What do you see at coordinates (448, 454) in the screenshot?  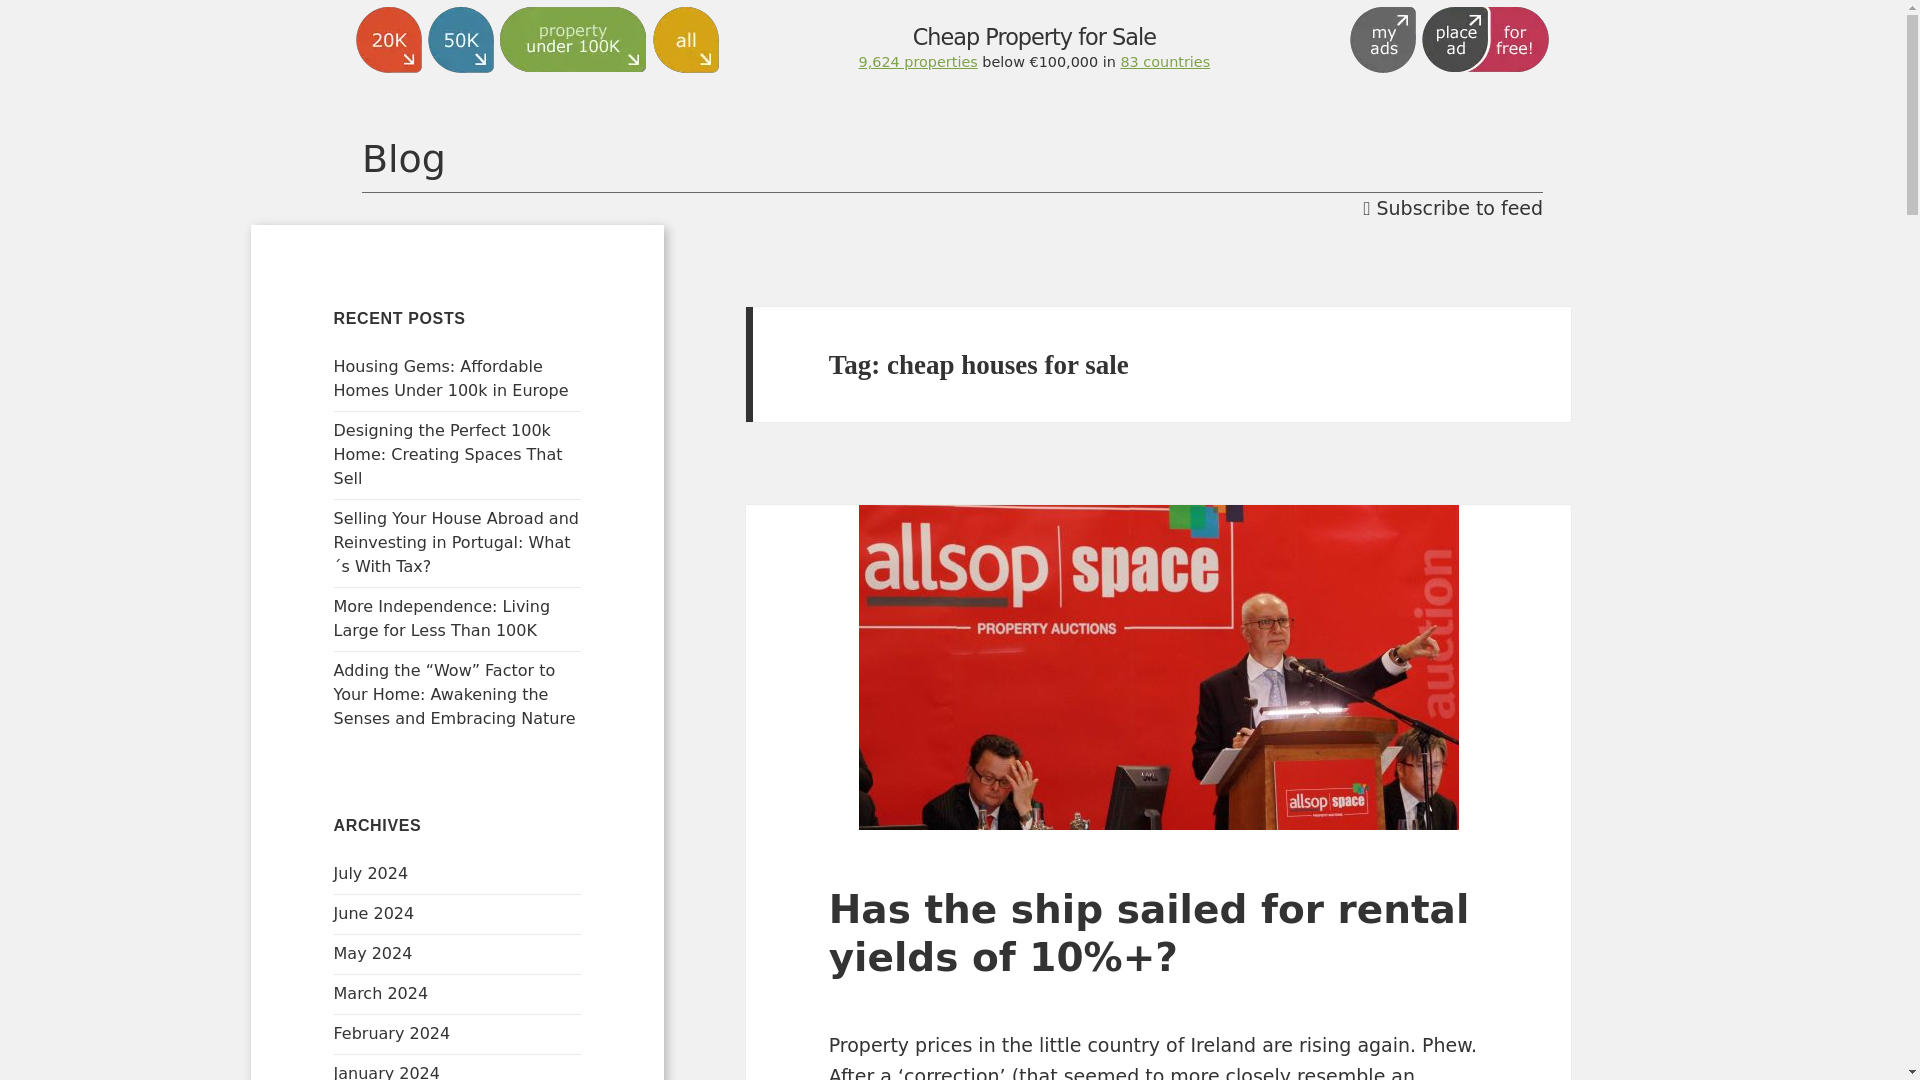 I see `Designing the Perfect 100k Home: Creating Spaces That Sell` at bounding box center [448, 454].